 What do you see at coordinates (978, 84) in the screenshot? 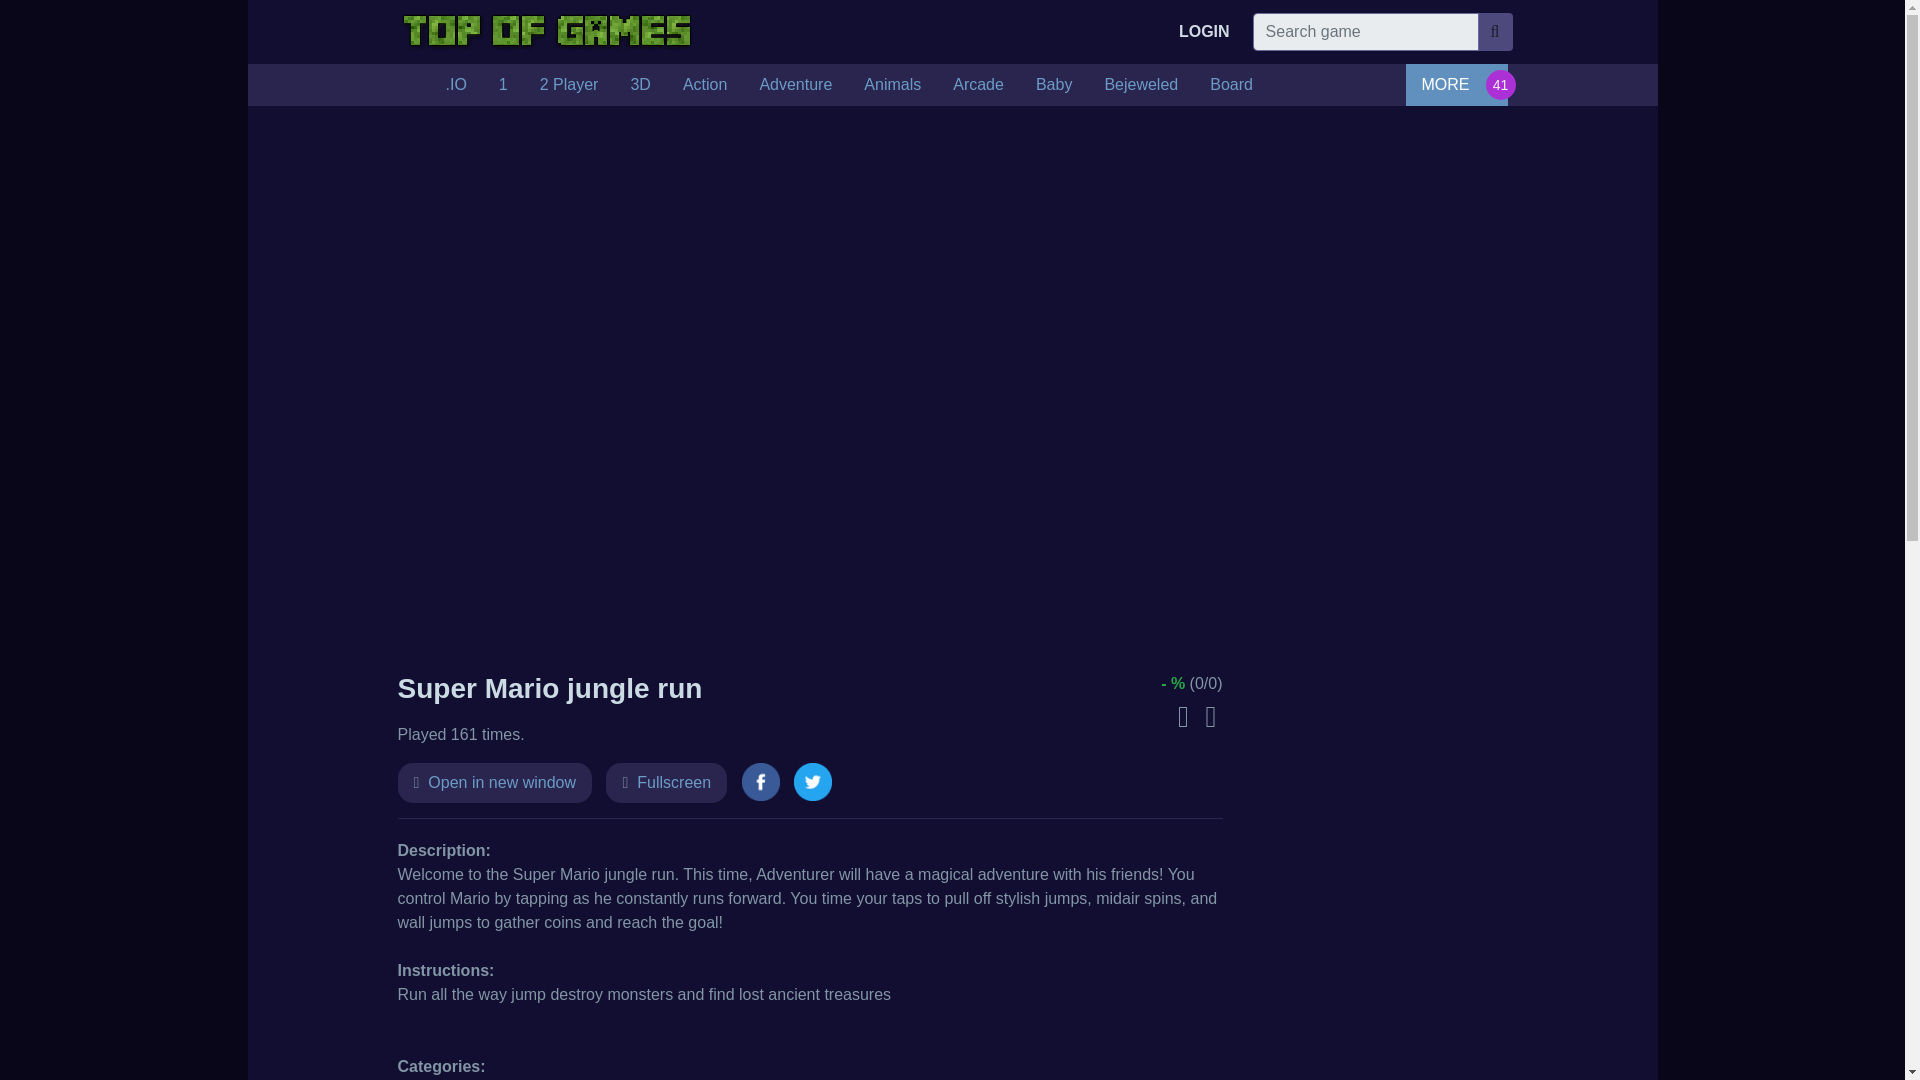
I see `Arcade` at bounding box center [978, 84].